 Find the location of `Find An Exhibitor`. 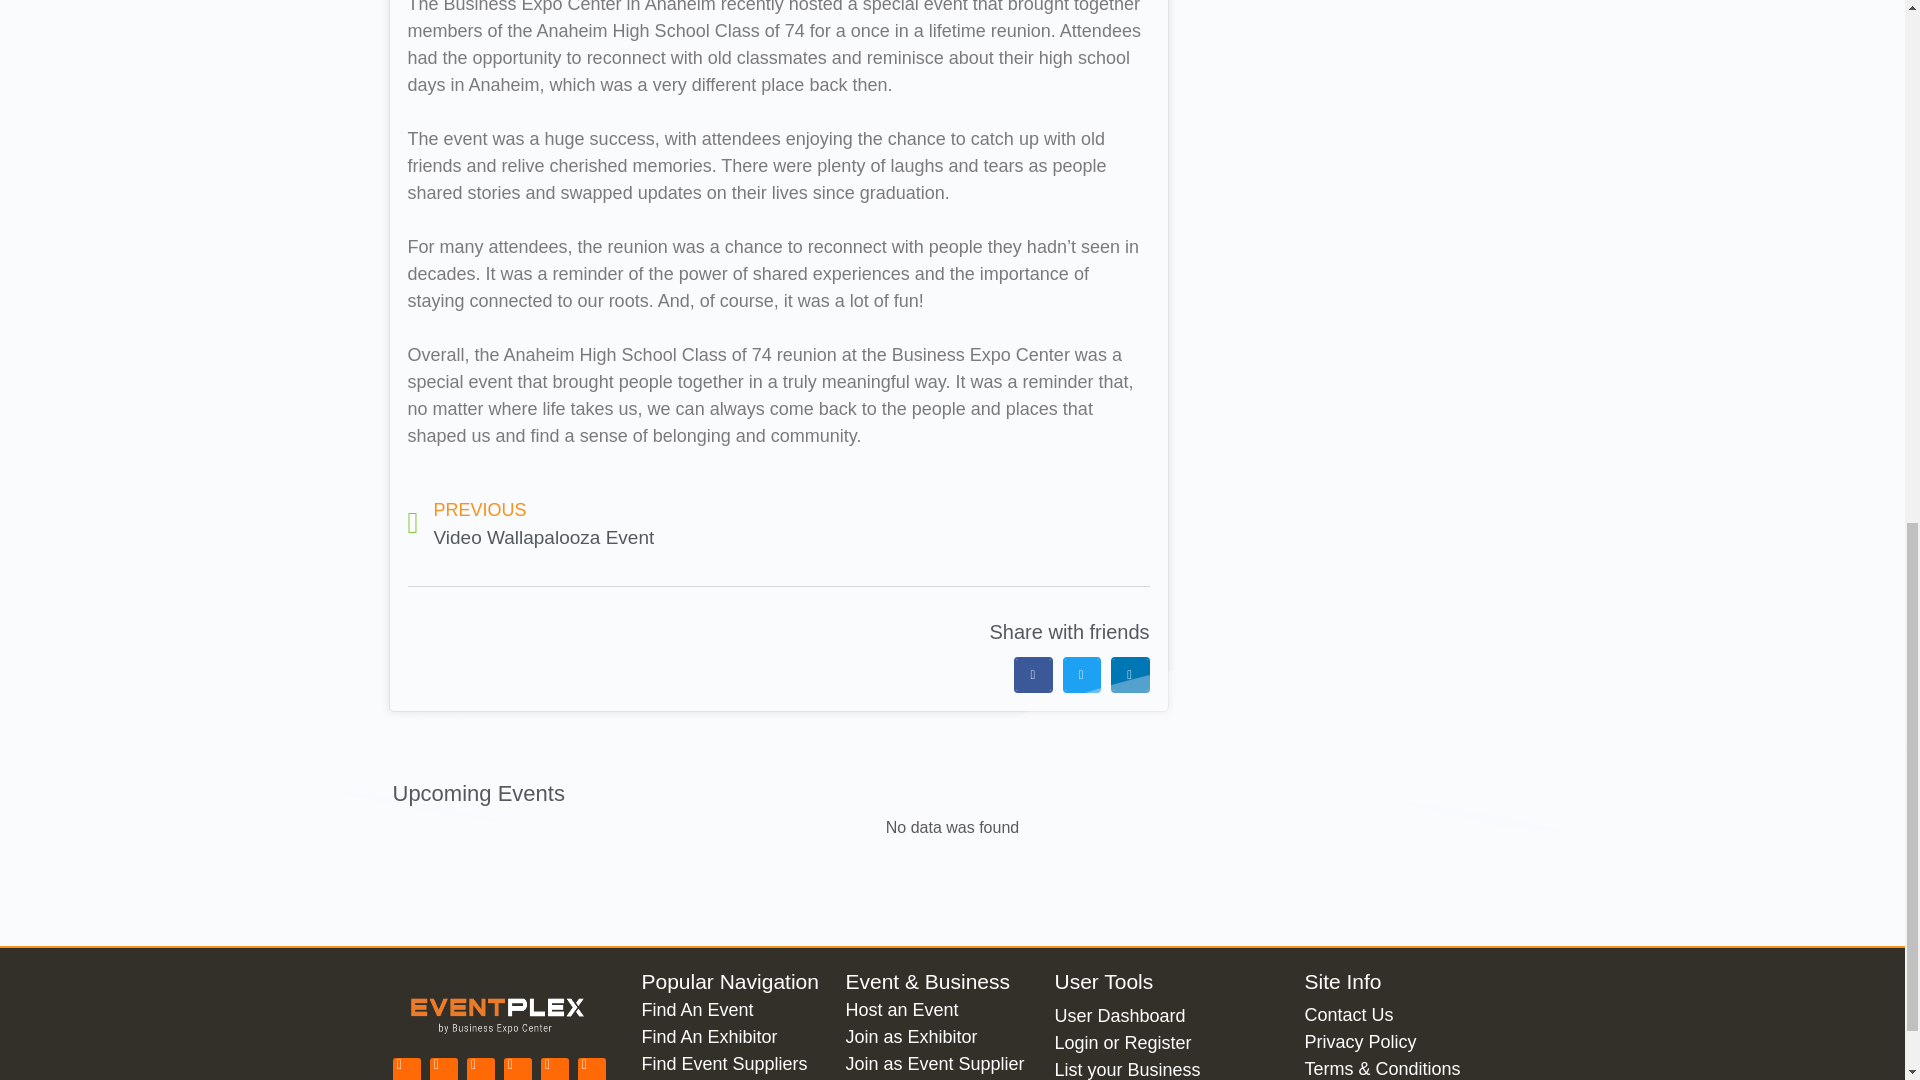

Find An Exhibitor is located at coordinates (733, 1036).